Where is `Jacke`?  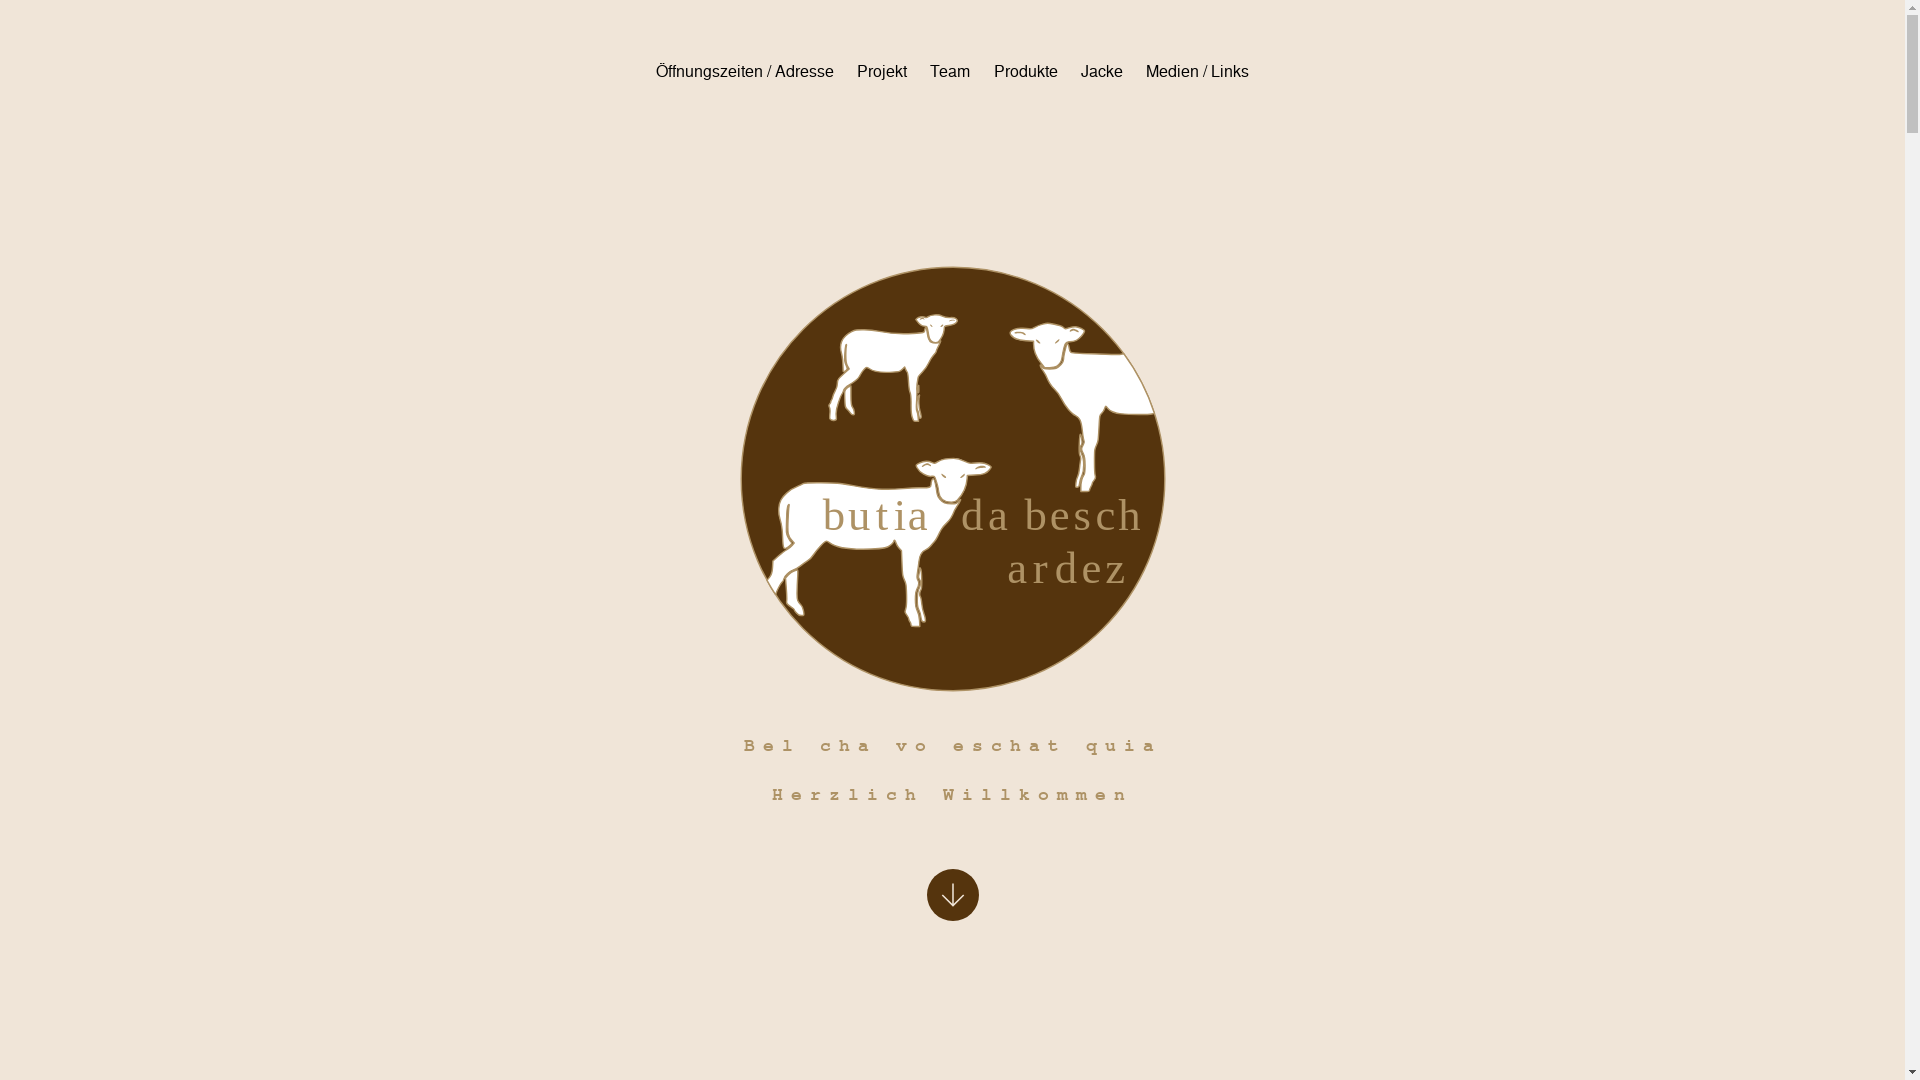 Jacke is located at coordinates (1102, 72).